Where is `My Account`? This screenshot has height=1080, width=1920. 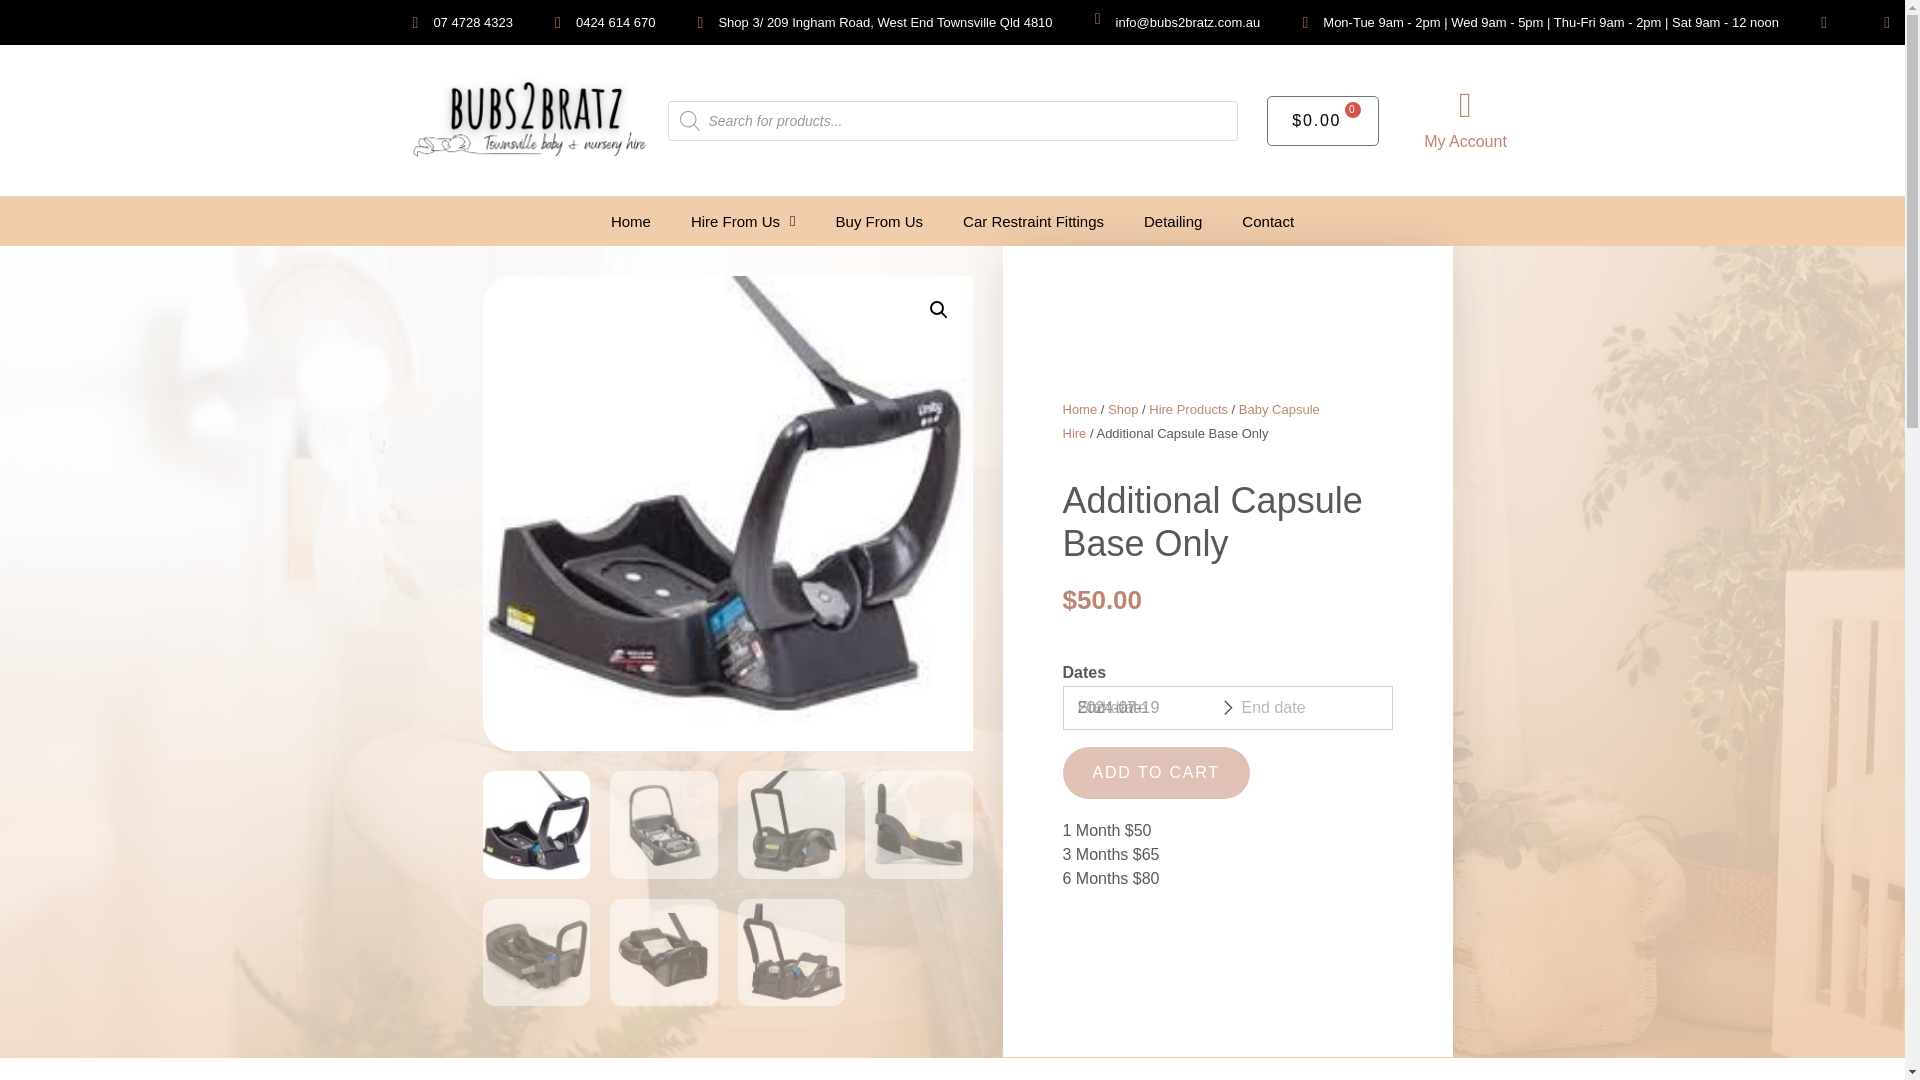
My Account is located at coordinates (1466, 141).